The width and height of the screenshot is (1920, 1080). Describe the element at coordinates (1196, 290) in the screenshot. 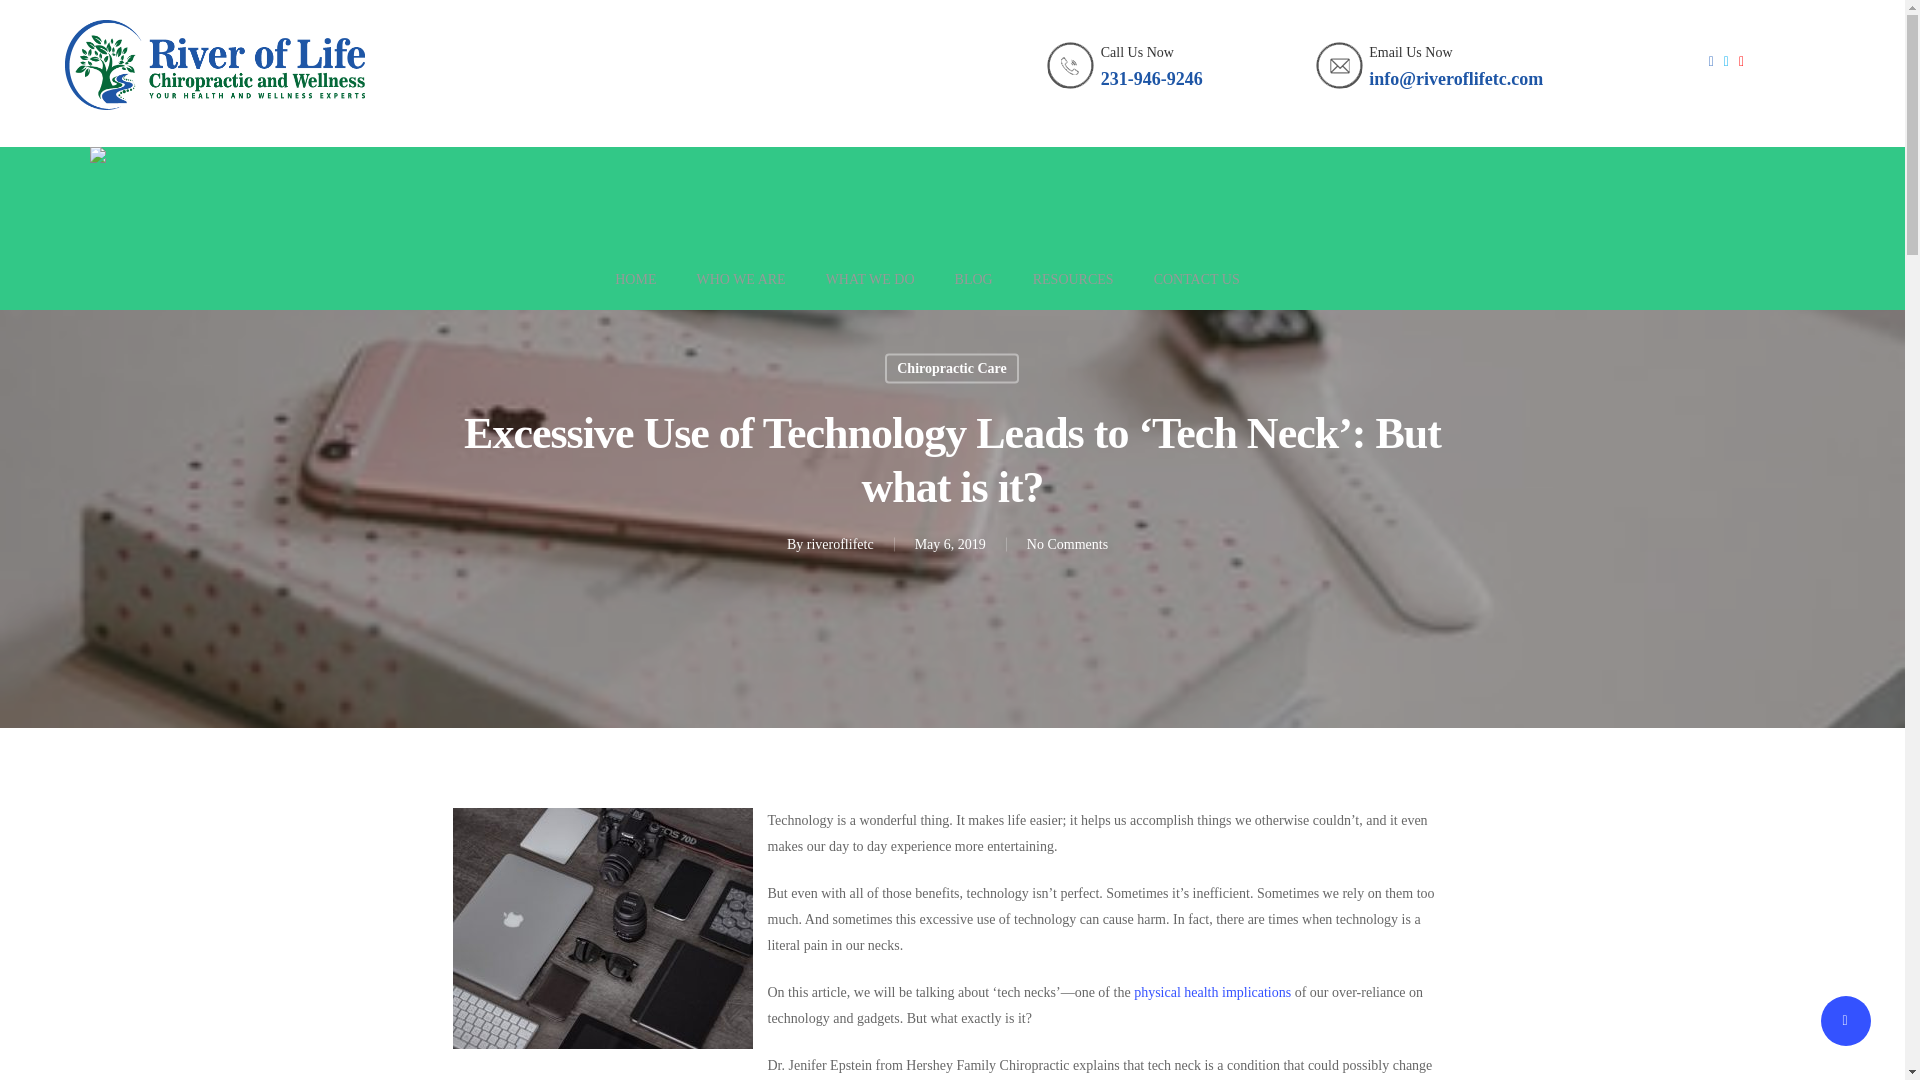

I see `CONTACT US` at that location.